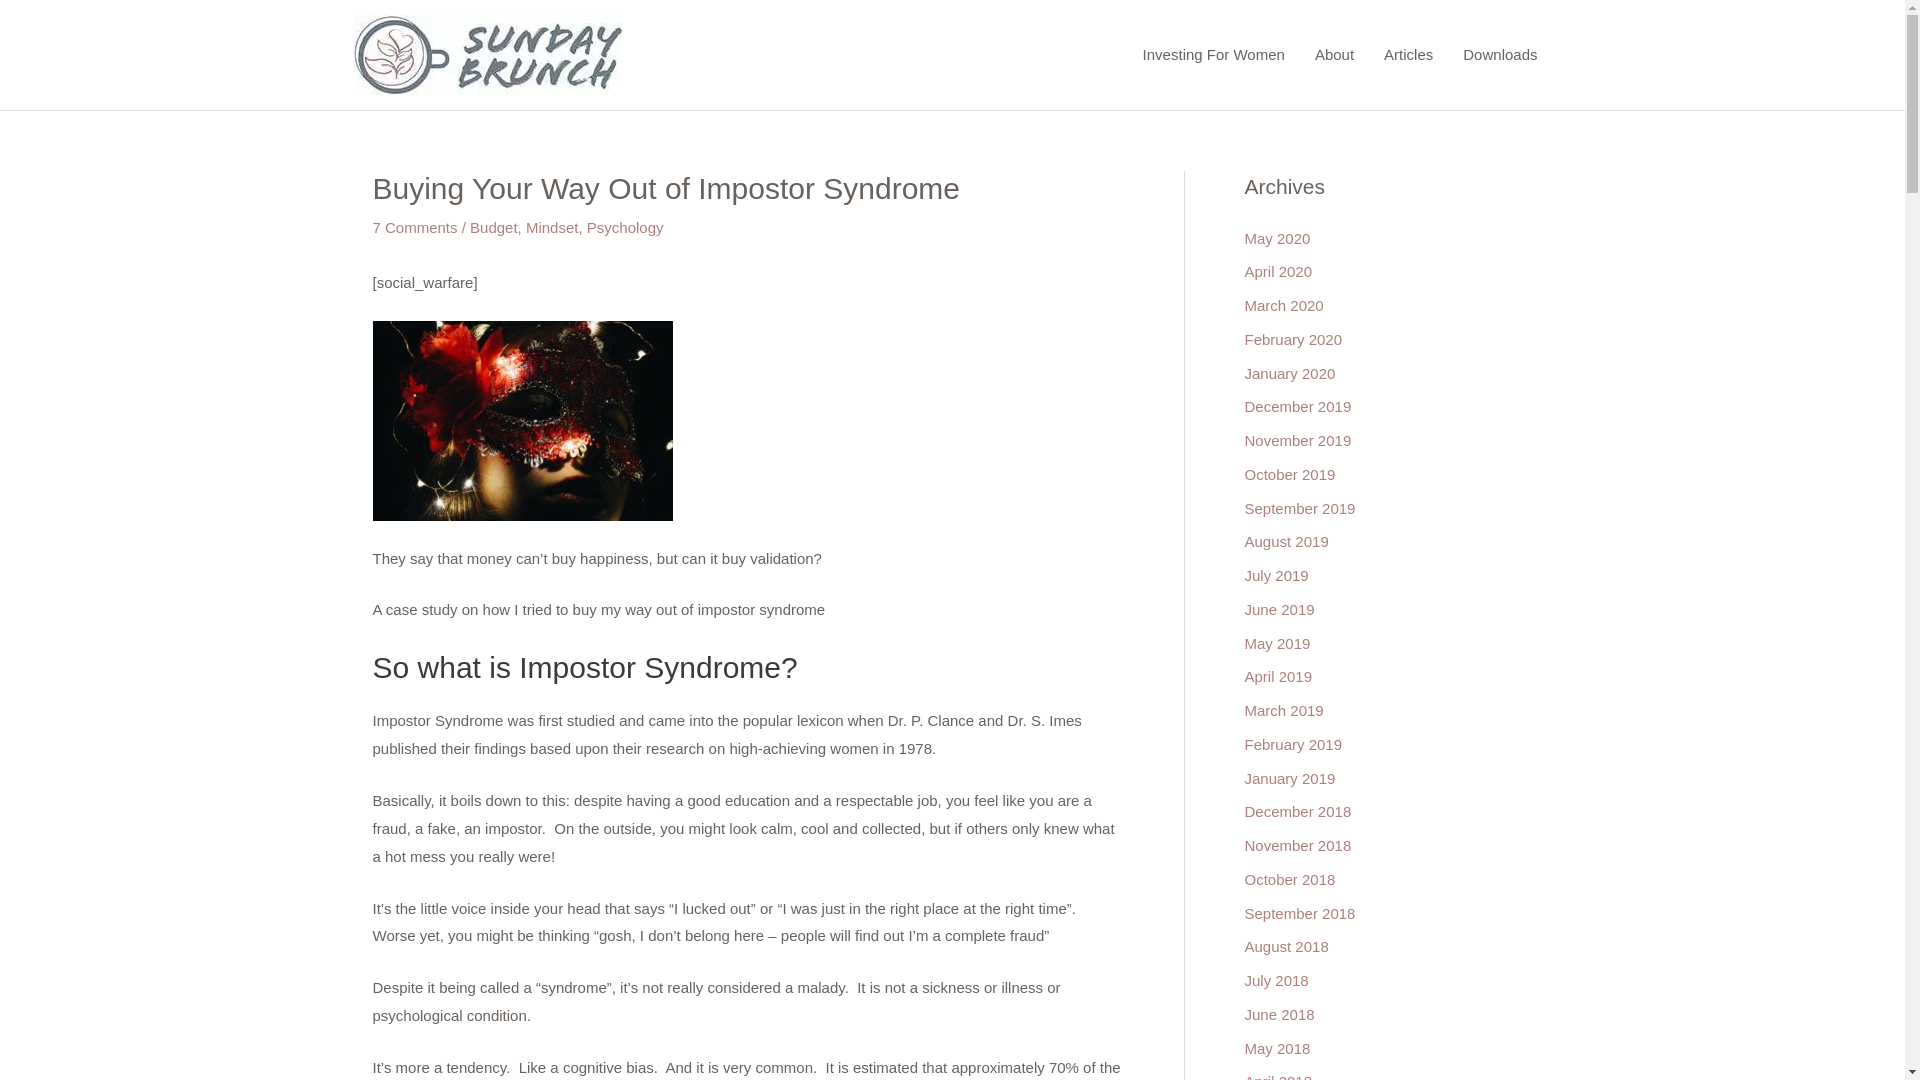  I want to click on Downloads, so click(1499, 54).